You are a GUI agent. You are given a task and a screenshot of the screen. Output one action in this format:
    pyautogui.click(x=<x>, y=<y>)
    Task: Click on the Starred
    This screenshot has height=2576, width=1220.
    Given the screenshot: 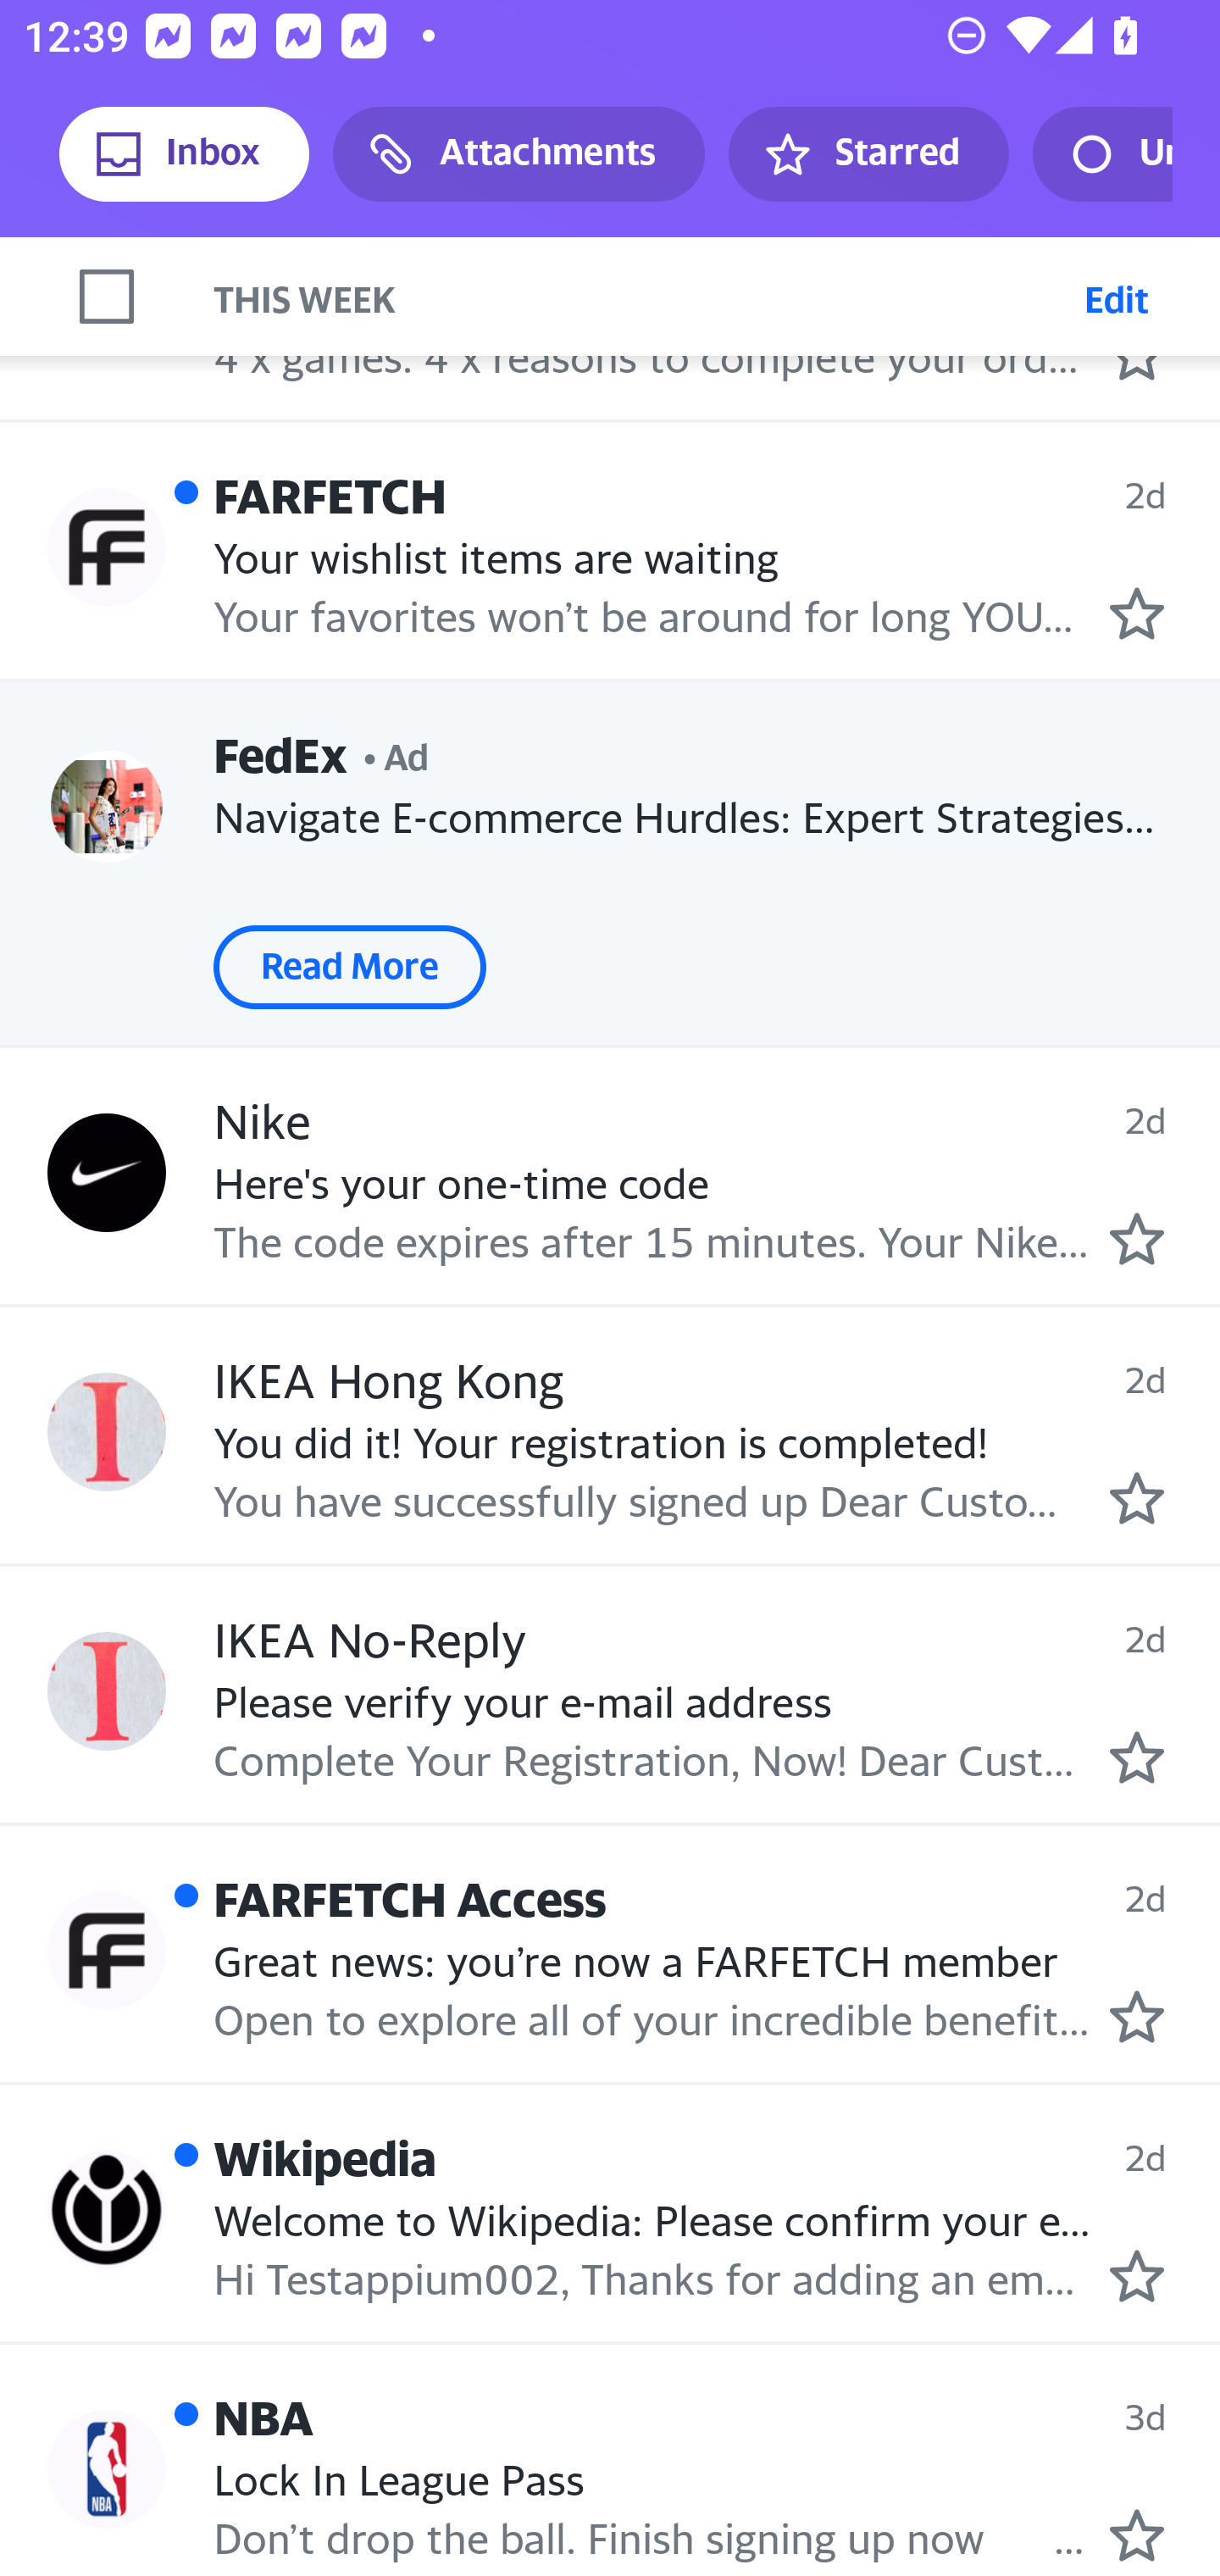 What is the action you would take?
    pyautogui.click(x=868, y=154)
    